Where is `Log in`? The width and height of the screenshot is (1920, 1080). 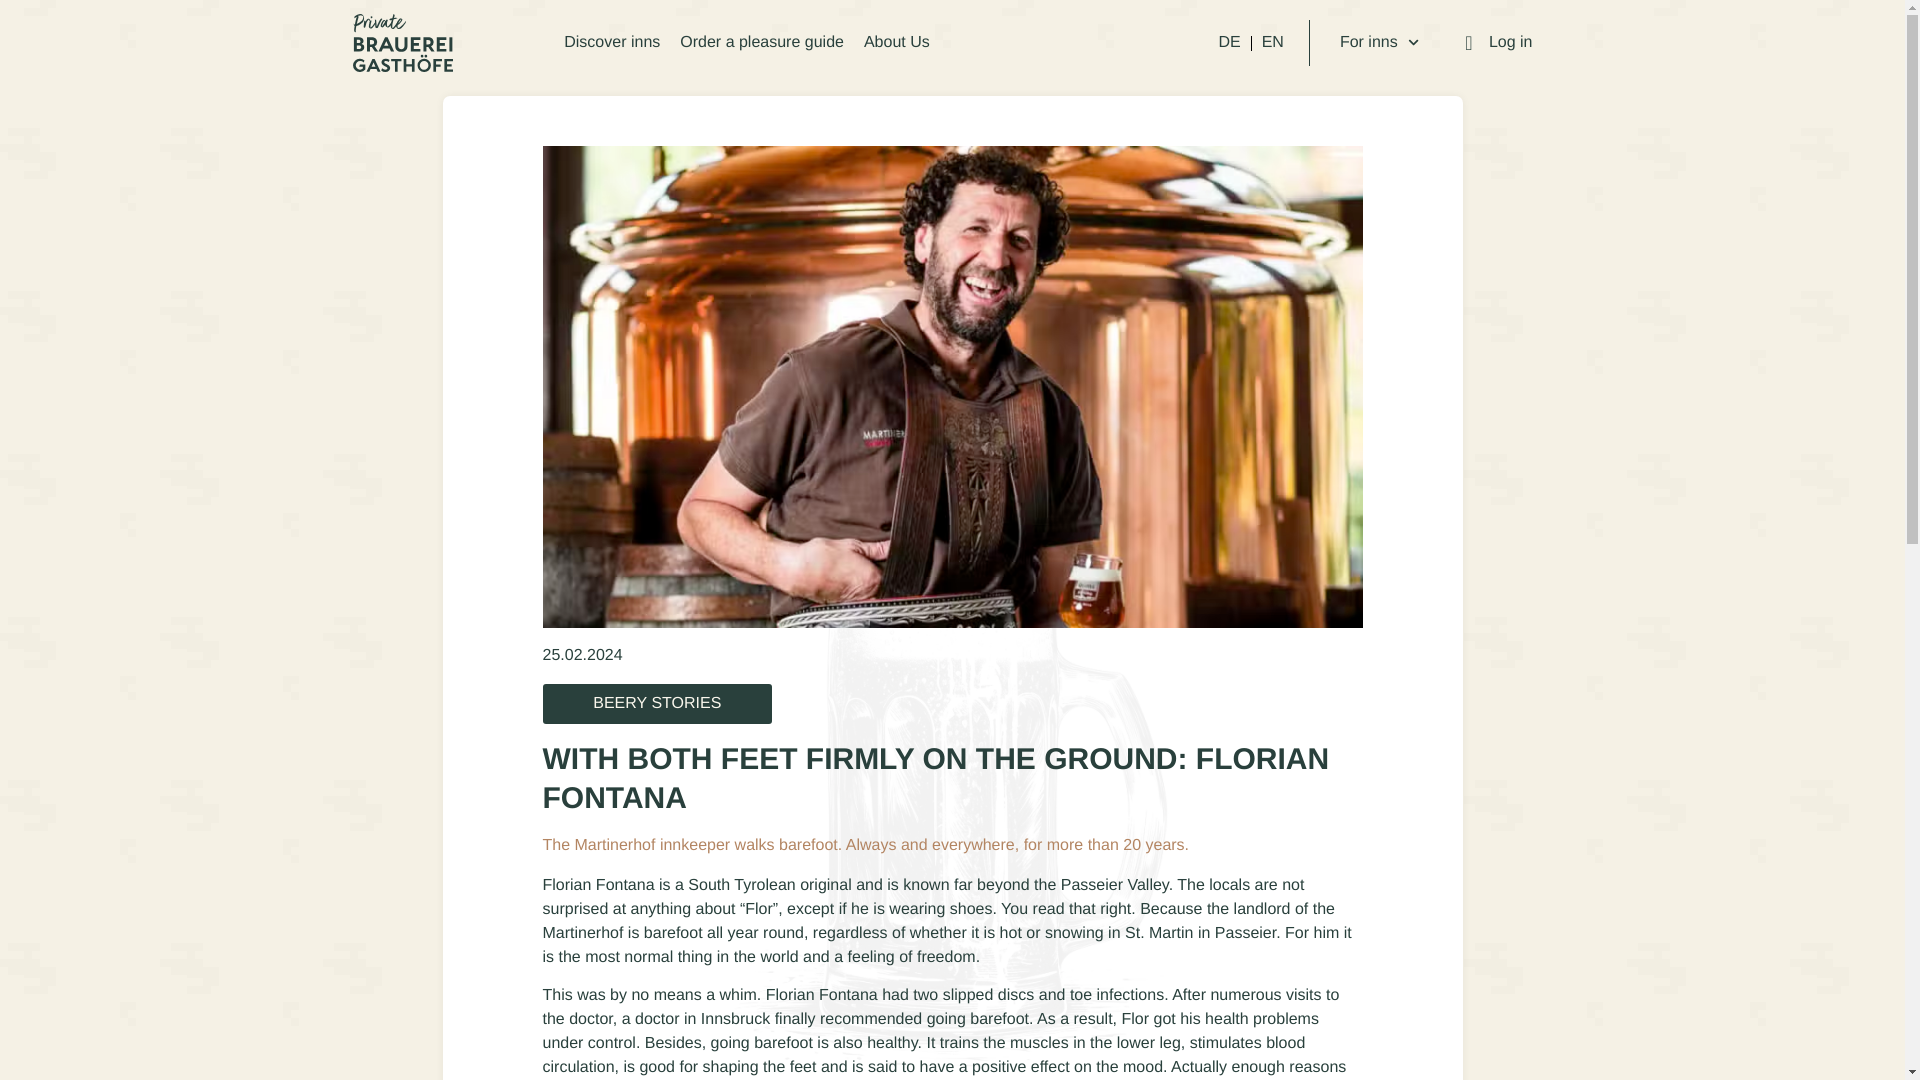
Log in is located at coordinates (1496, 42).